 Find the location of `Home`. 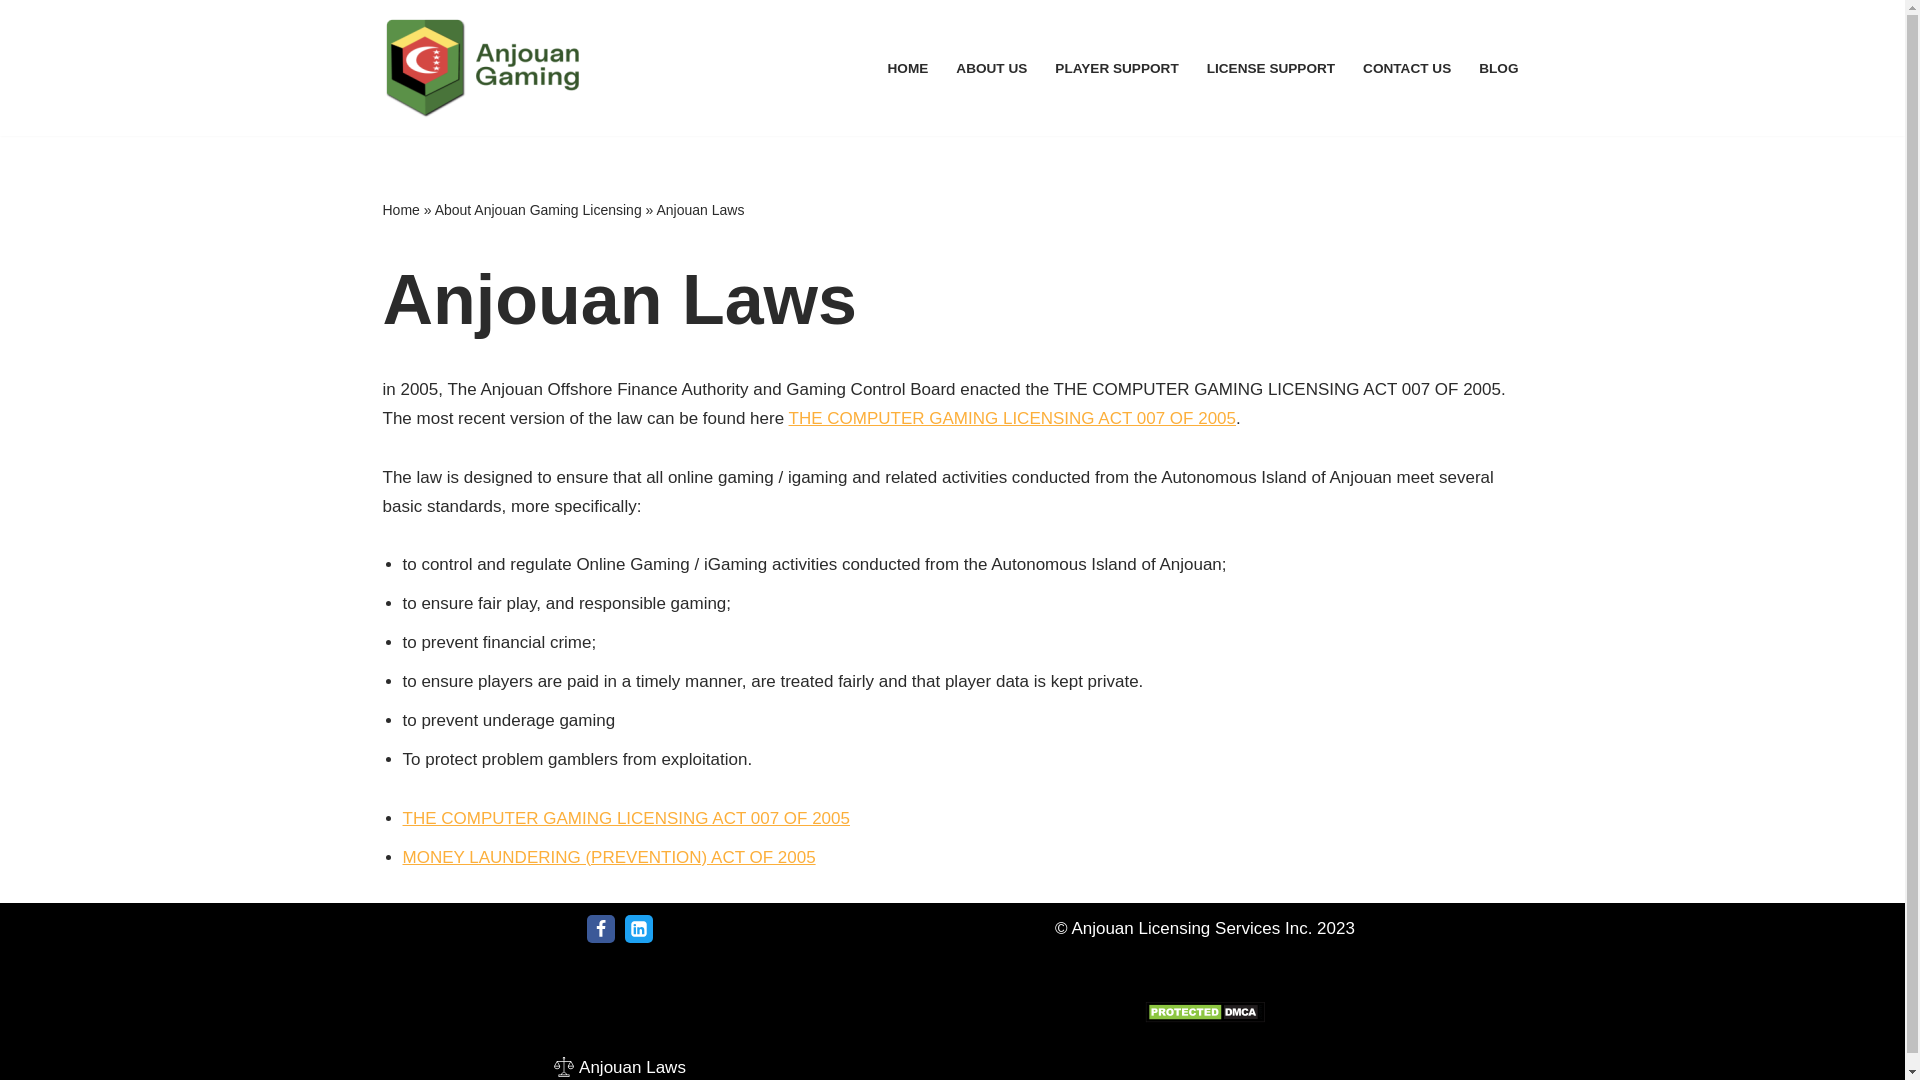

Home is located at coordinates (400, 210).